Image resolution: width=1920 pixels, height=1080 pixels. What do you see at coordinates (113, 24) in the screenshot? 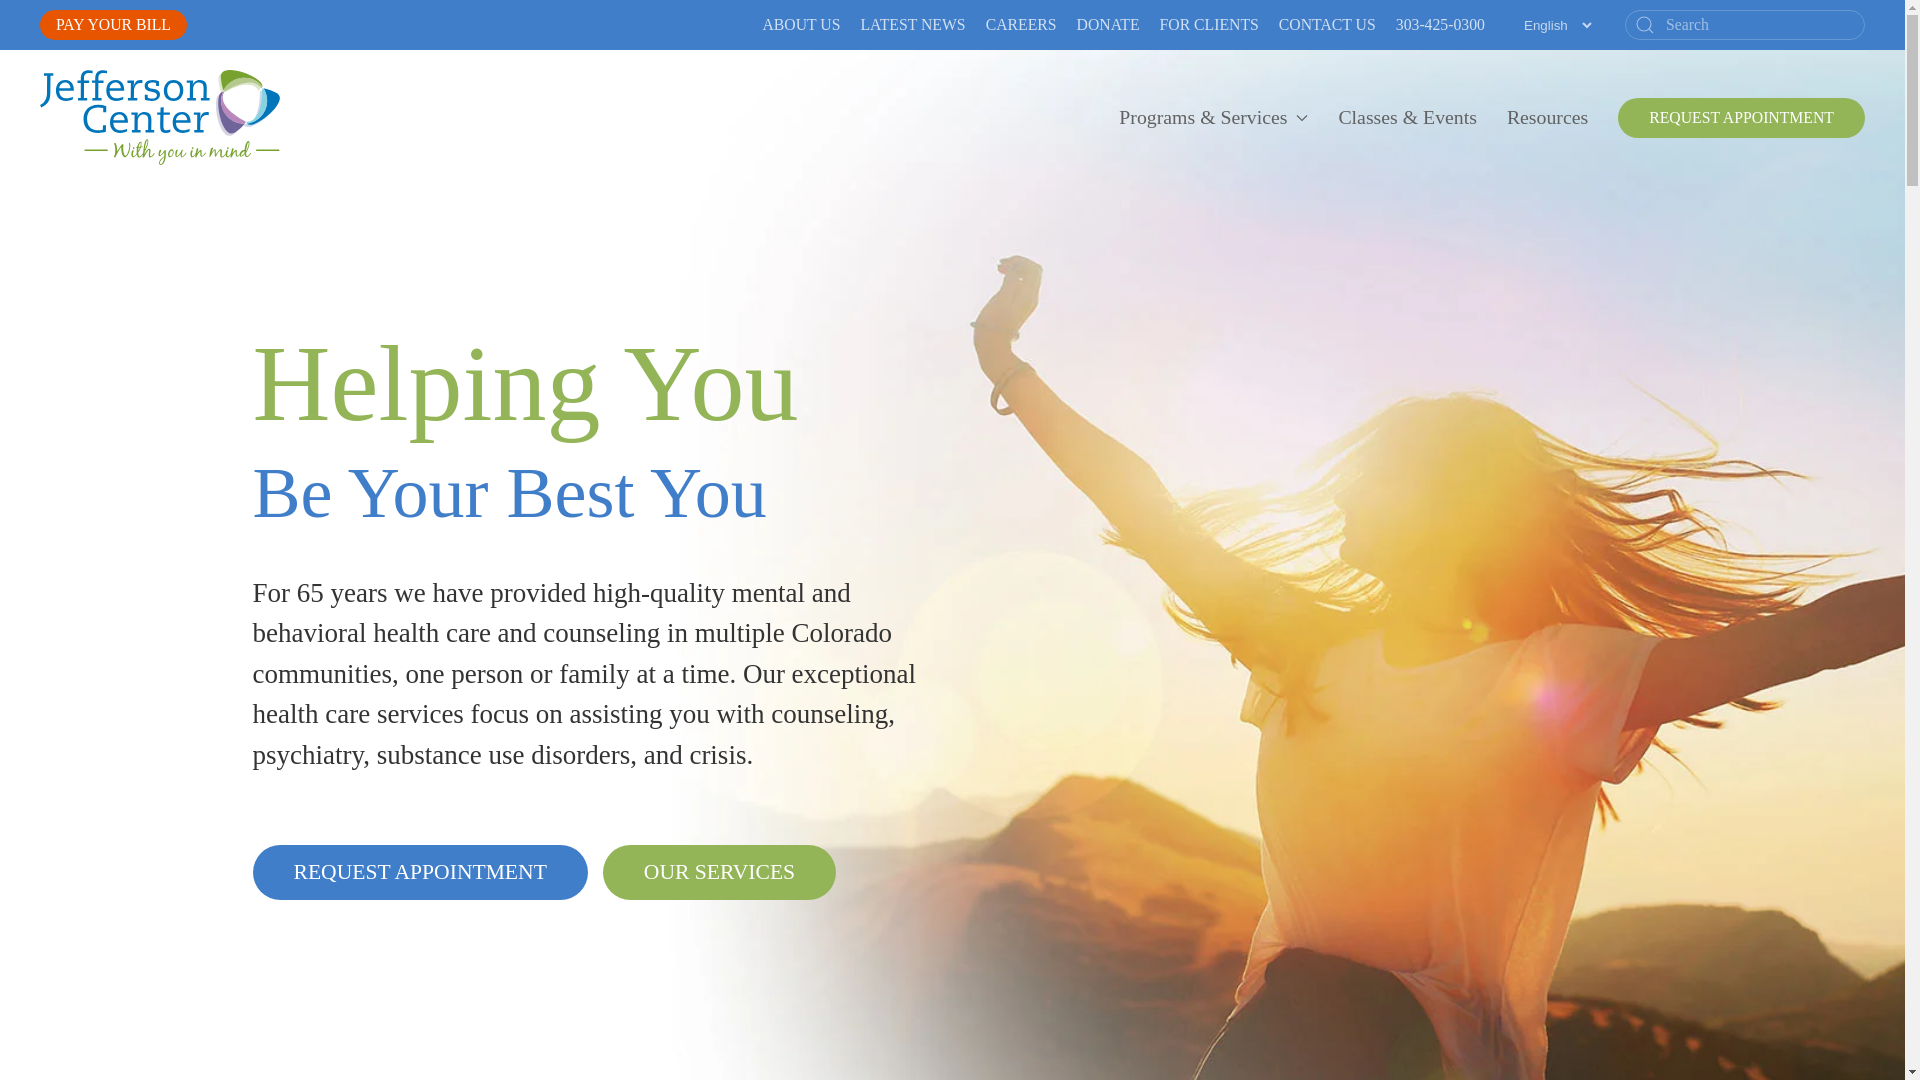
I see `PAY YOUR BILL` at bounding box center [113, 24].